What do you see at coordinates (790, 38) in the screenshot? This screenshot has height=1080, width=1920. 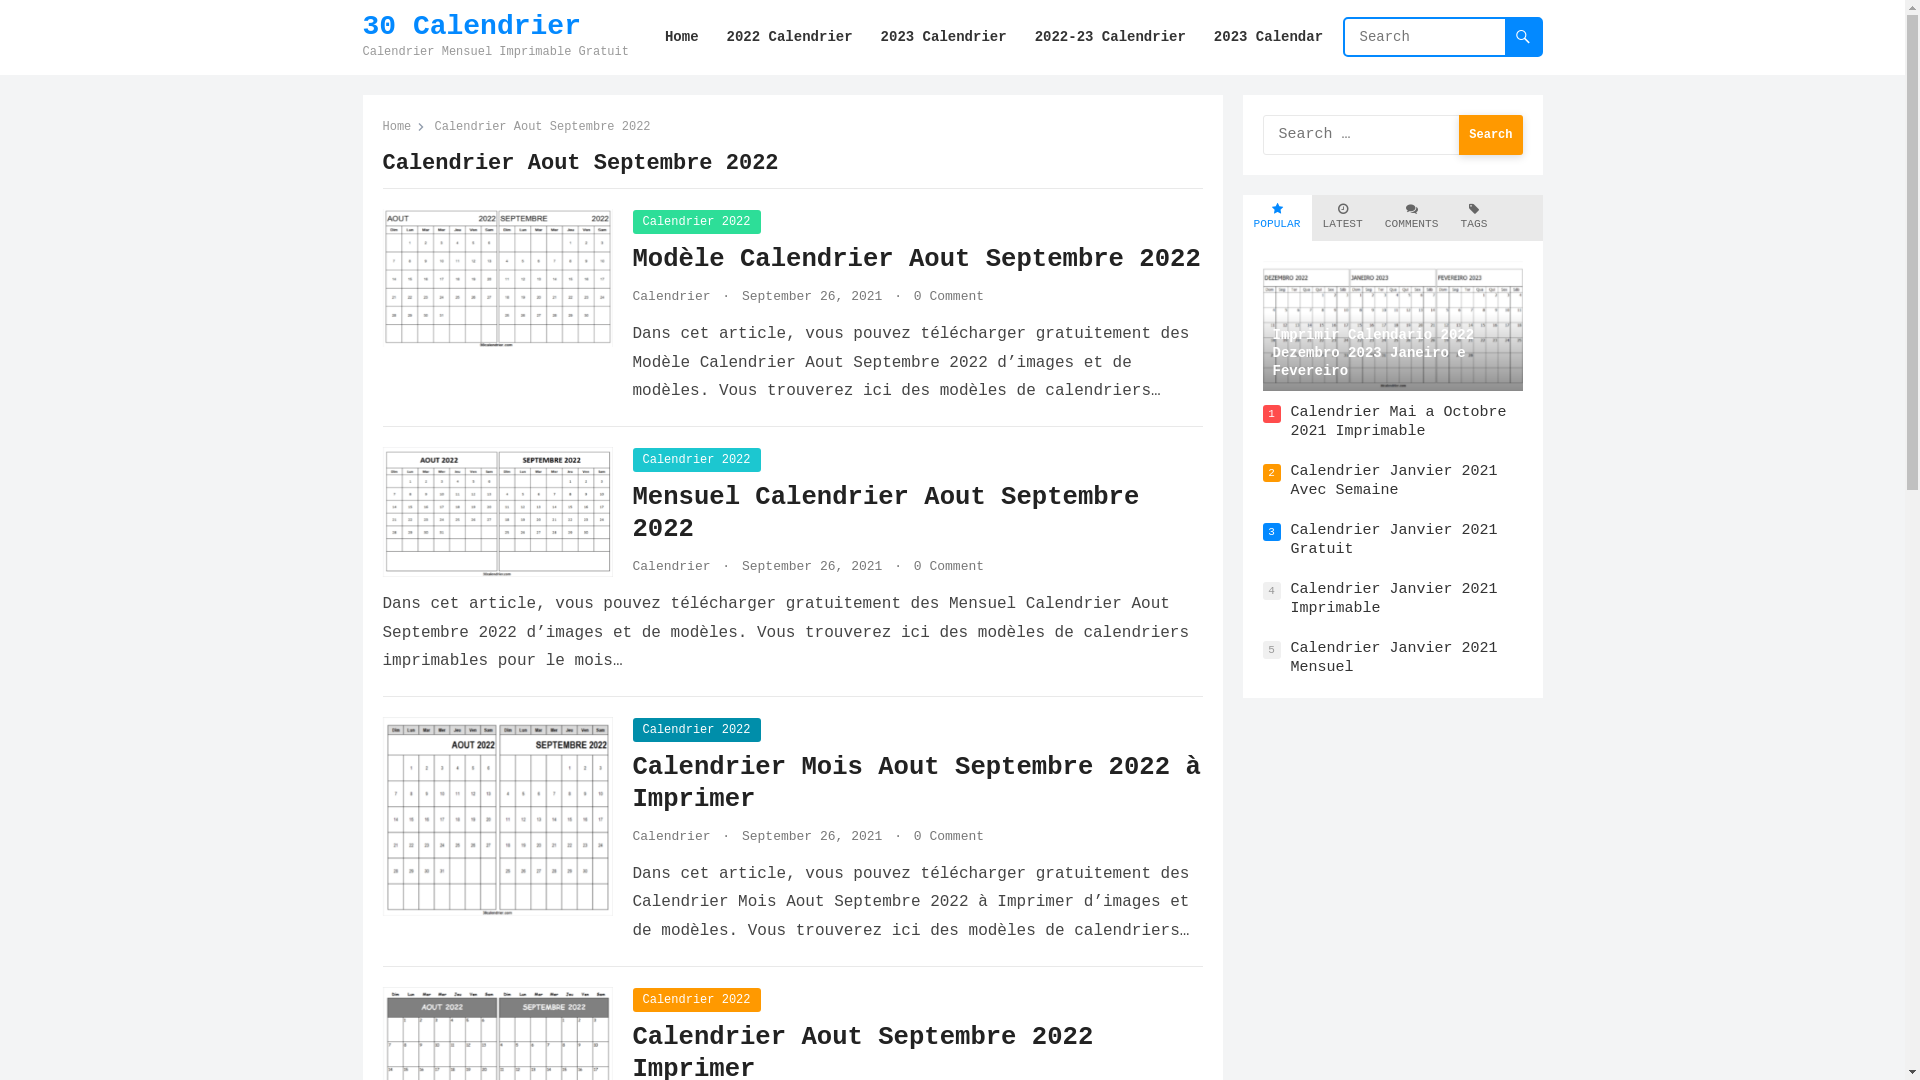 I see `2022 Calendrier` at bounding box center [790, 38].